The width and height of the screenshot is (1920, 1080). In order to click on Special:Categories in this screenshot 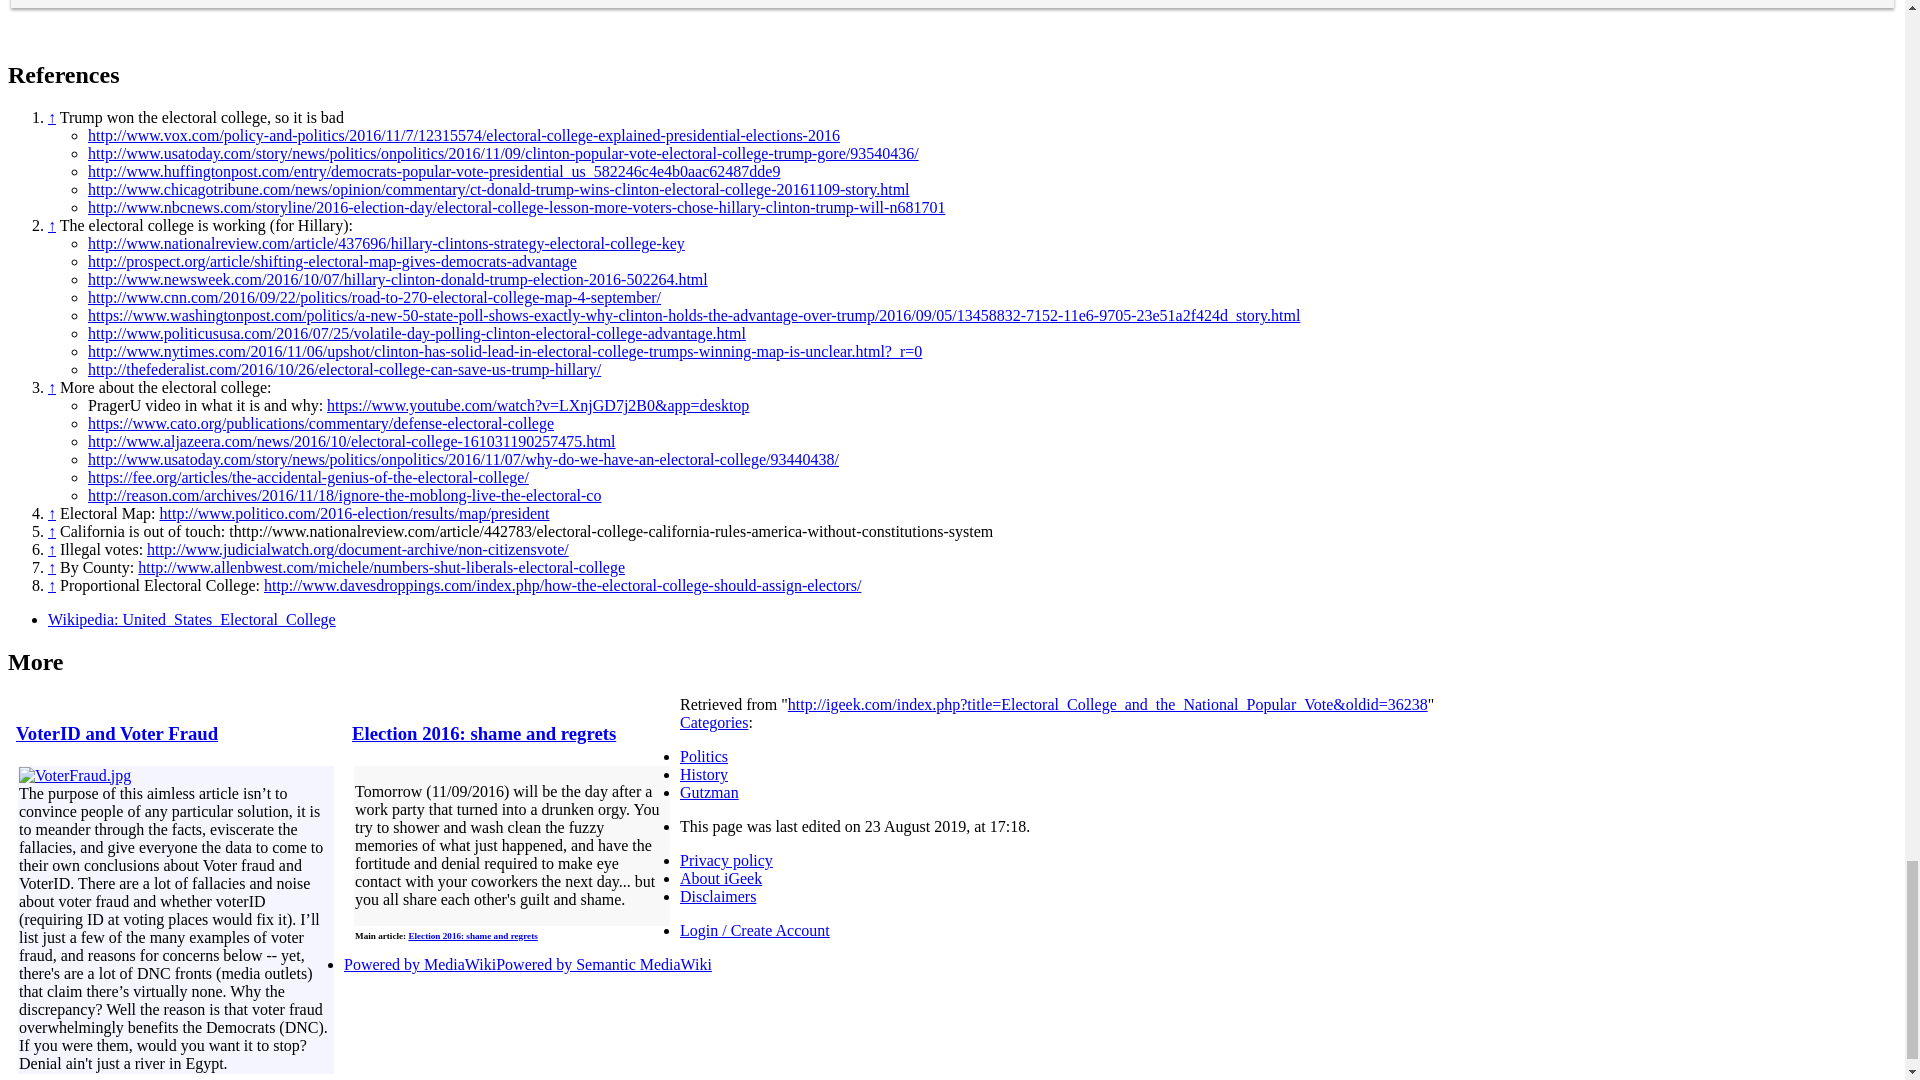, I will do `click(714, 722)`.